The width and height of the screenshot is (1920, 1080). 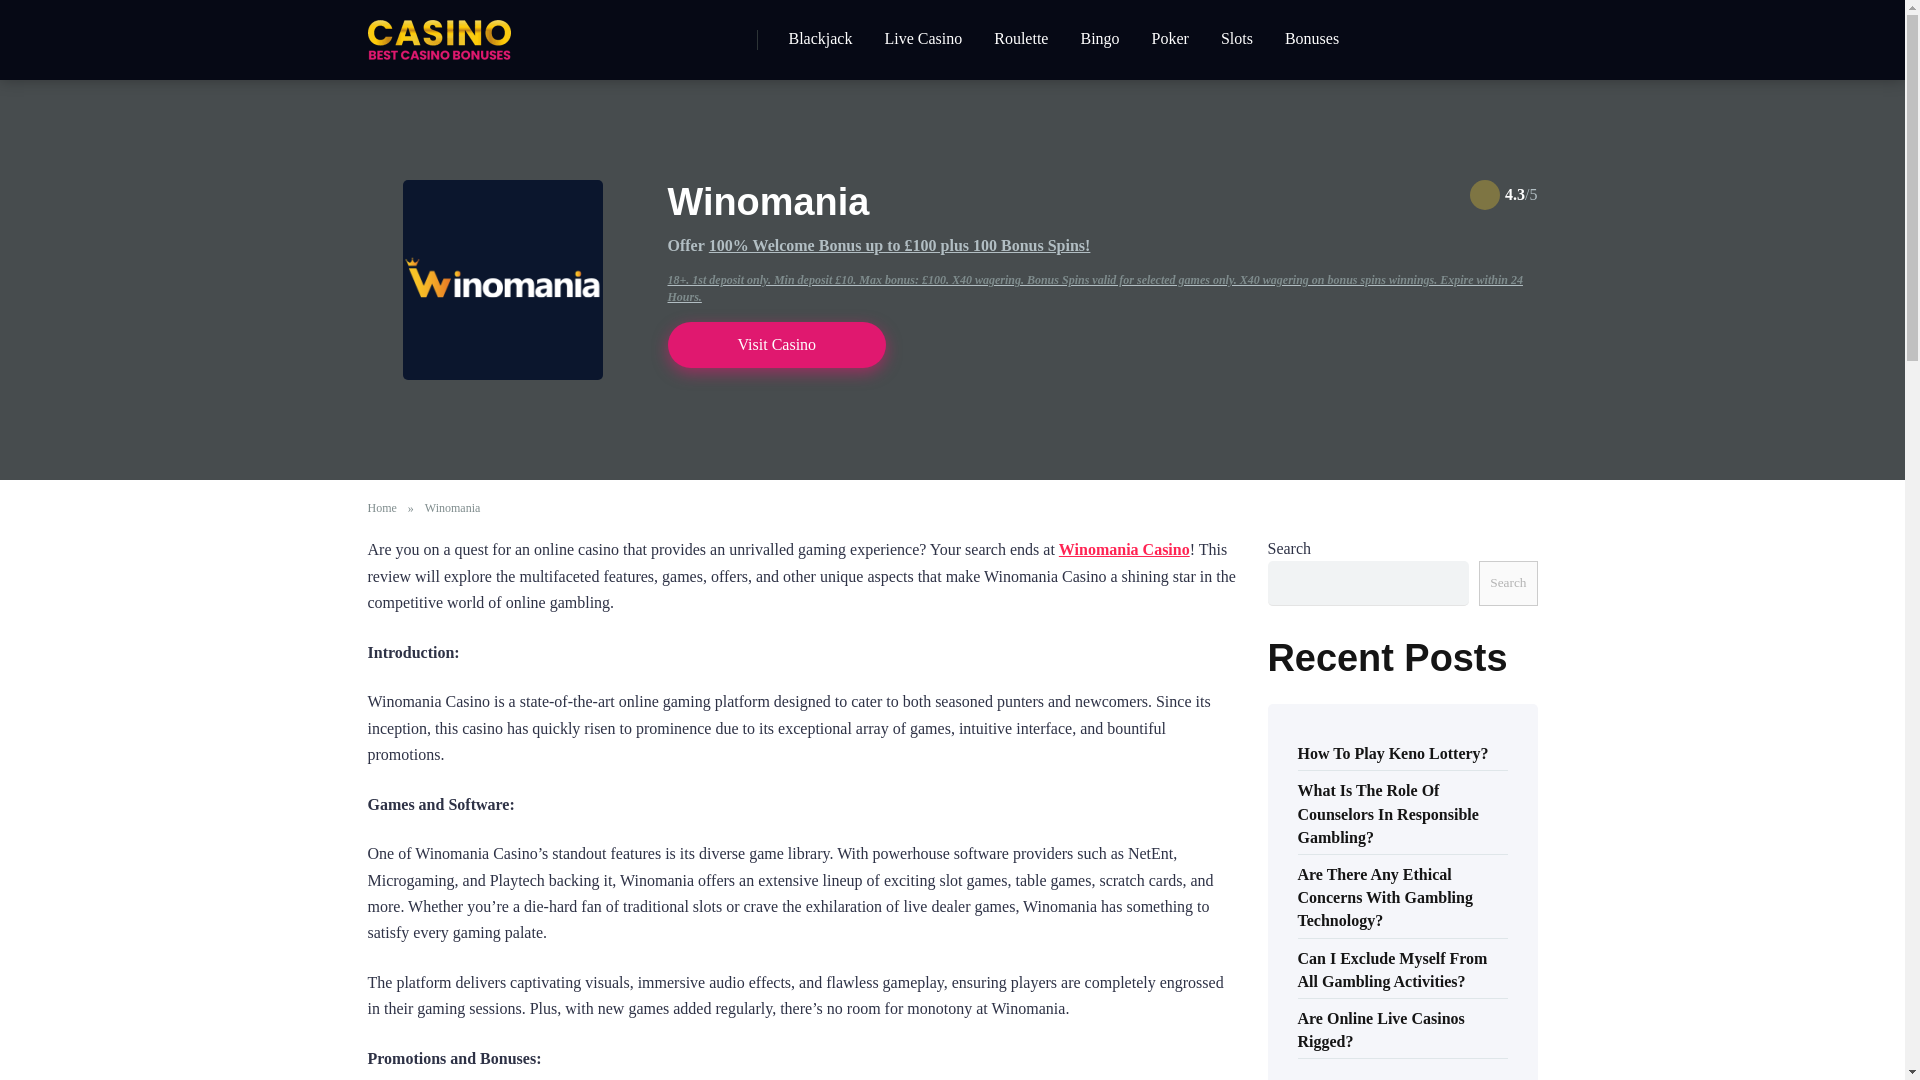 What do you see at coordinates (1020, 40) in the screenshot?
I see `Roulette` at bounding box center [1020, 40].